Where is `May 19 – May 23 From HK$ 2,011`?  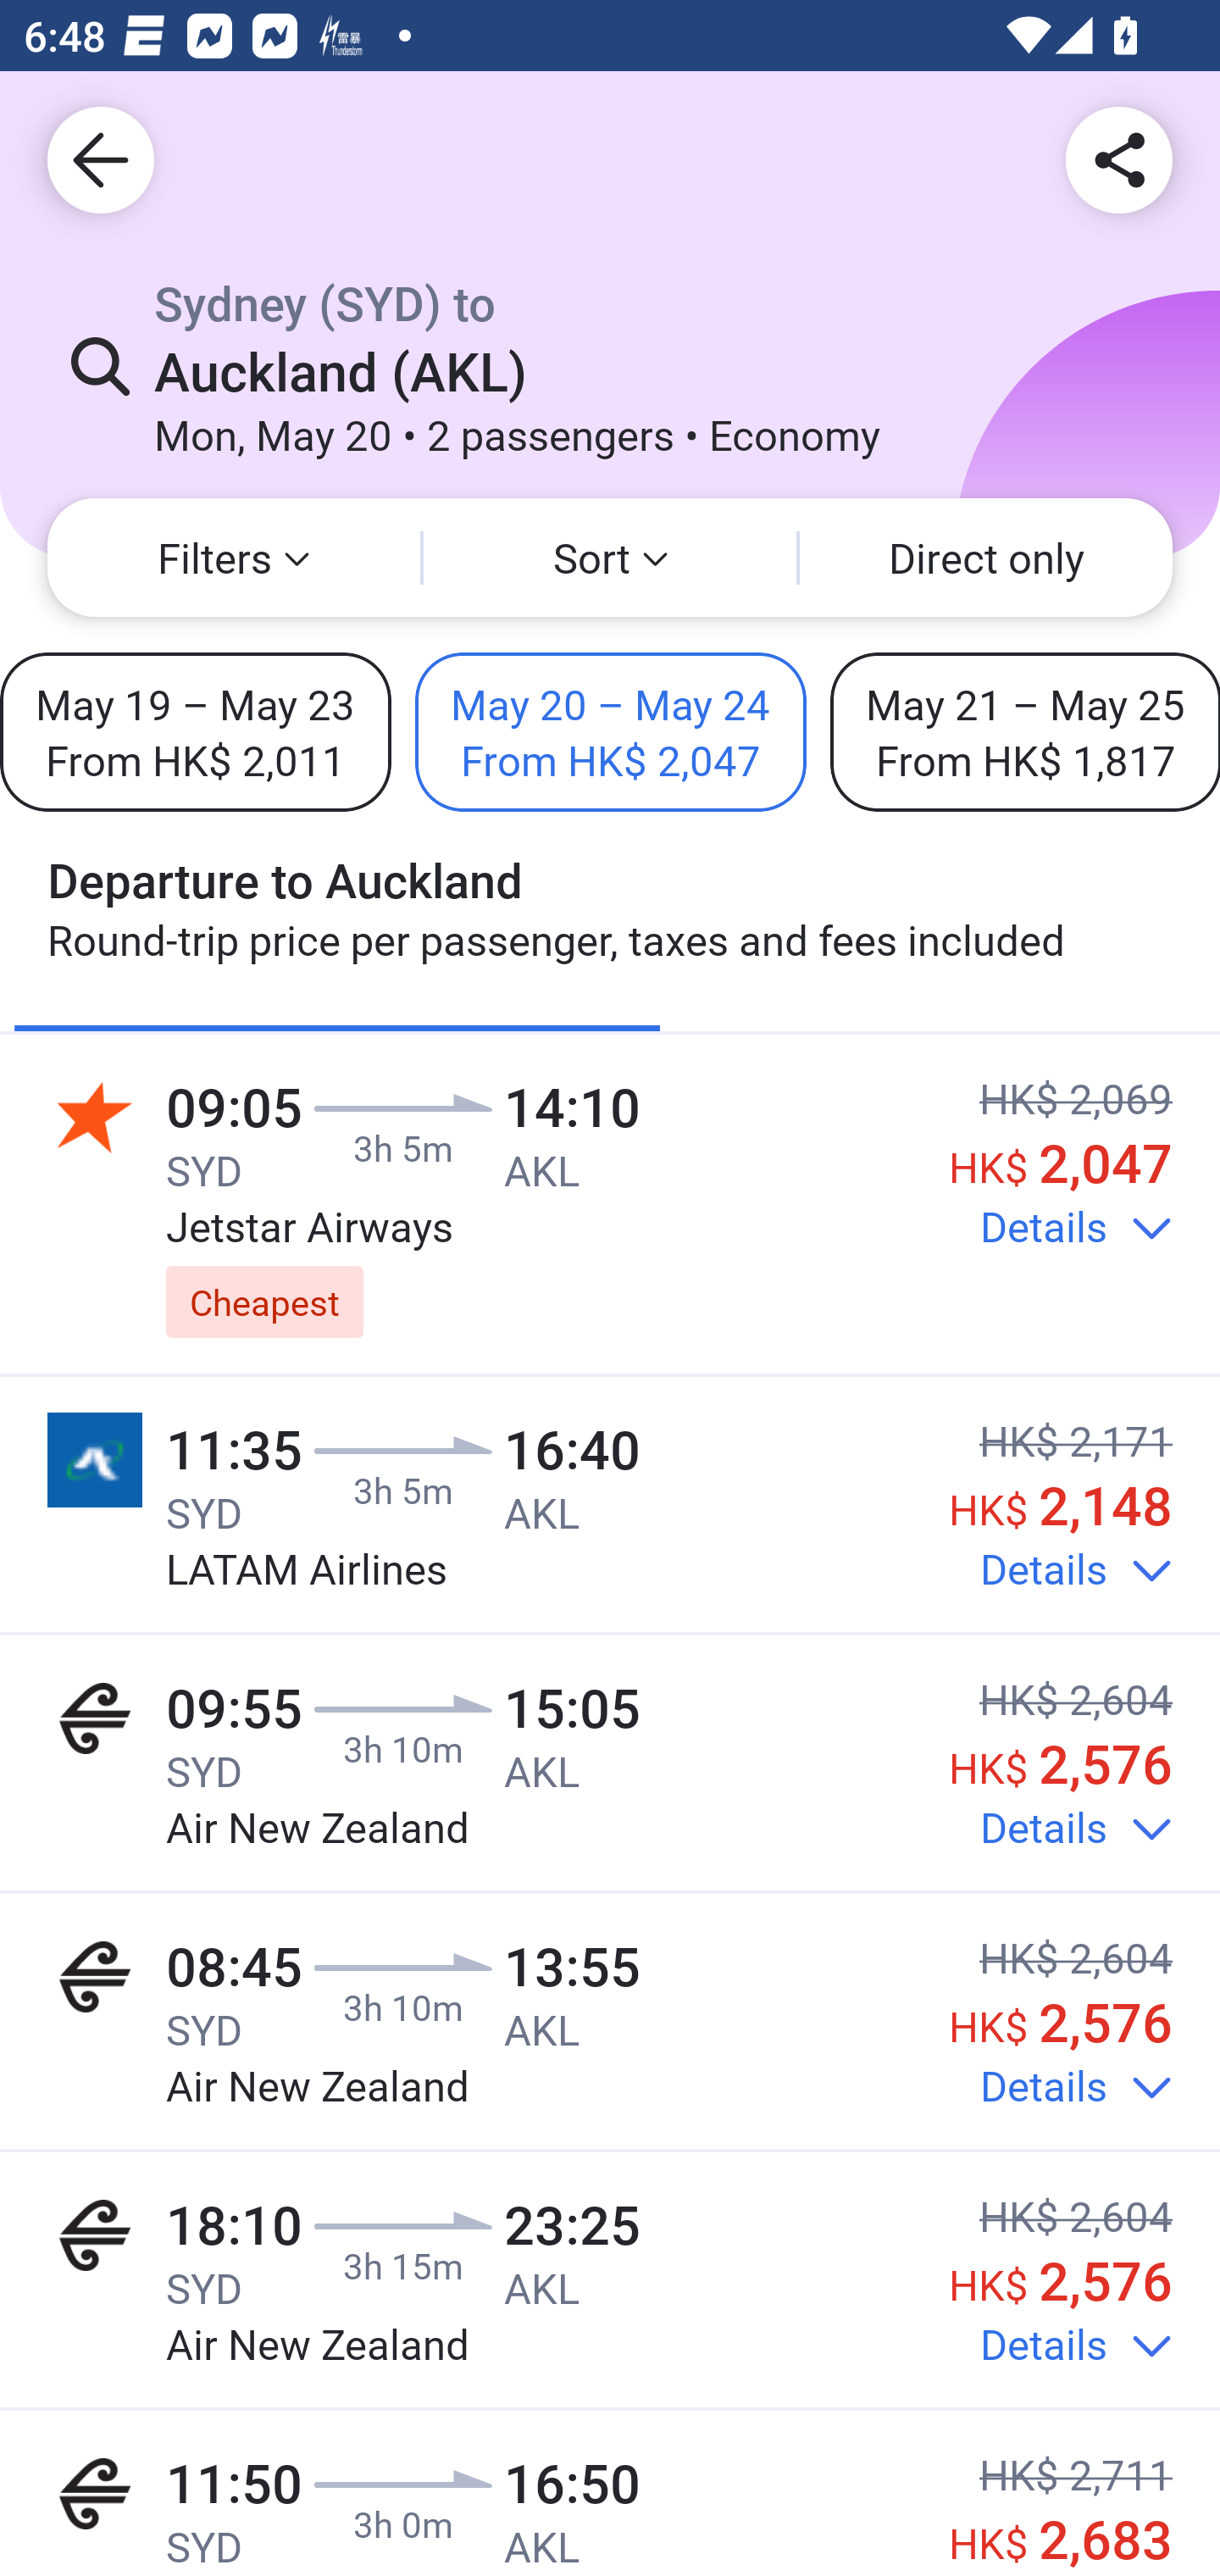 May 19 – May 23 From HK$ 2,011 is located at coordinates (196, 731).